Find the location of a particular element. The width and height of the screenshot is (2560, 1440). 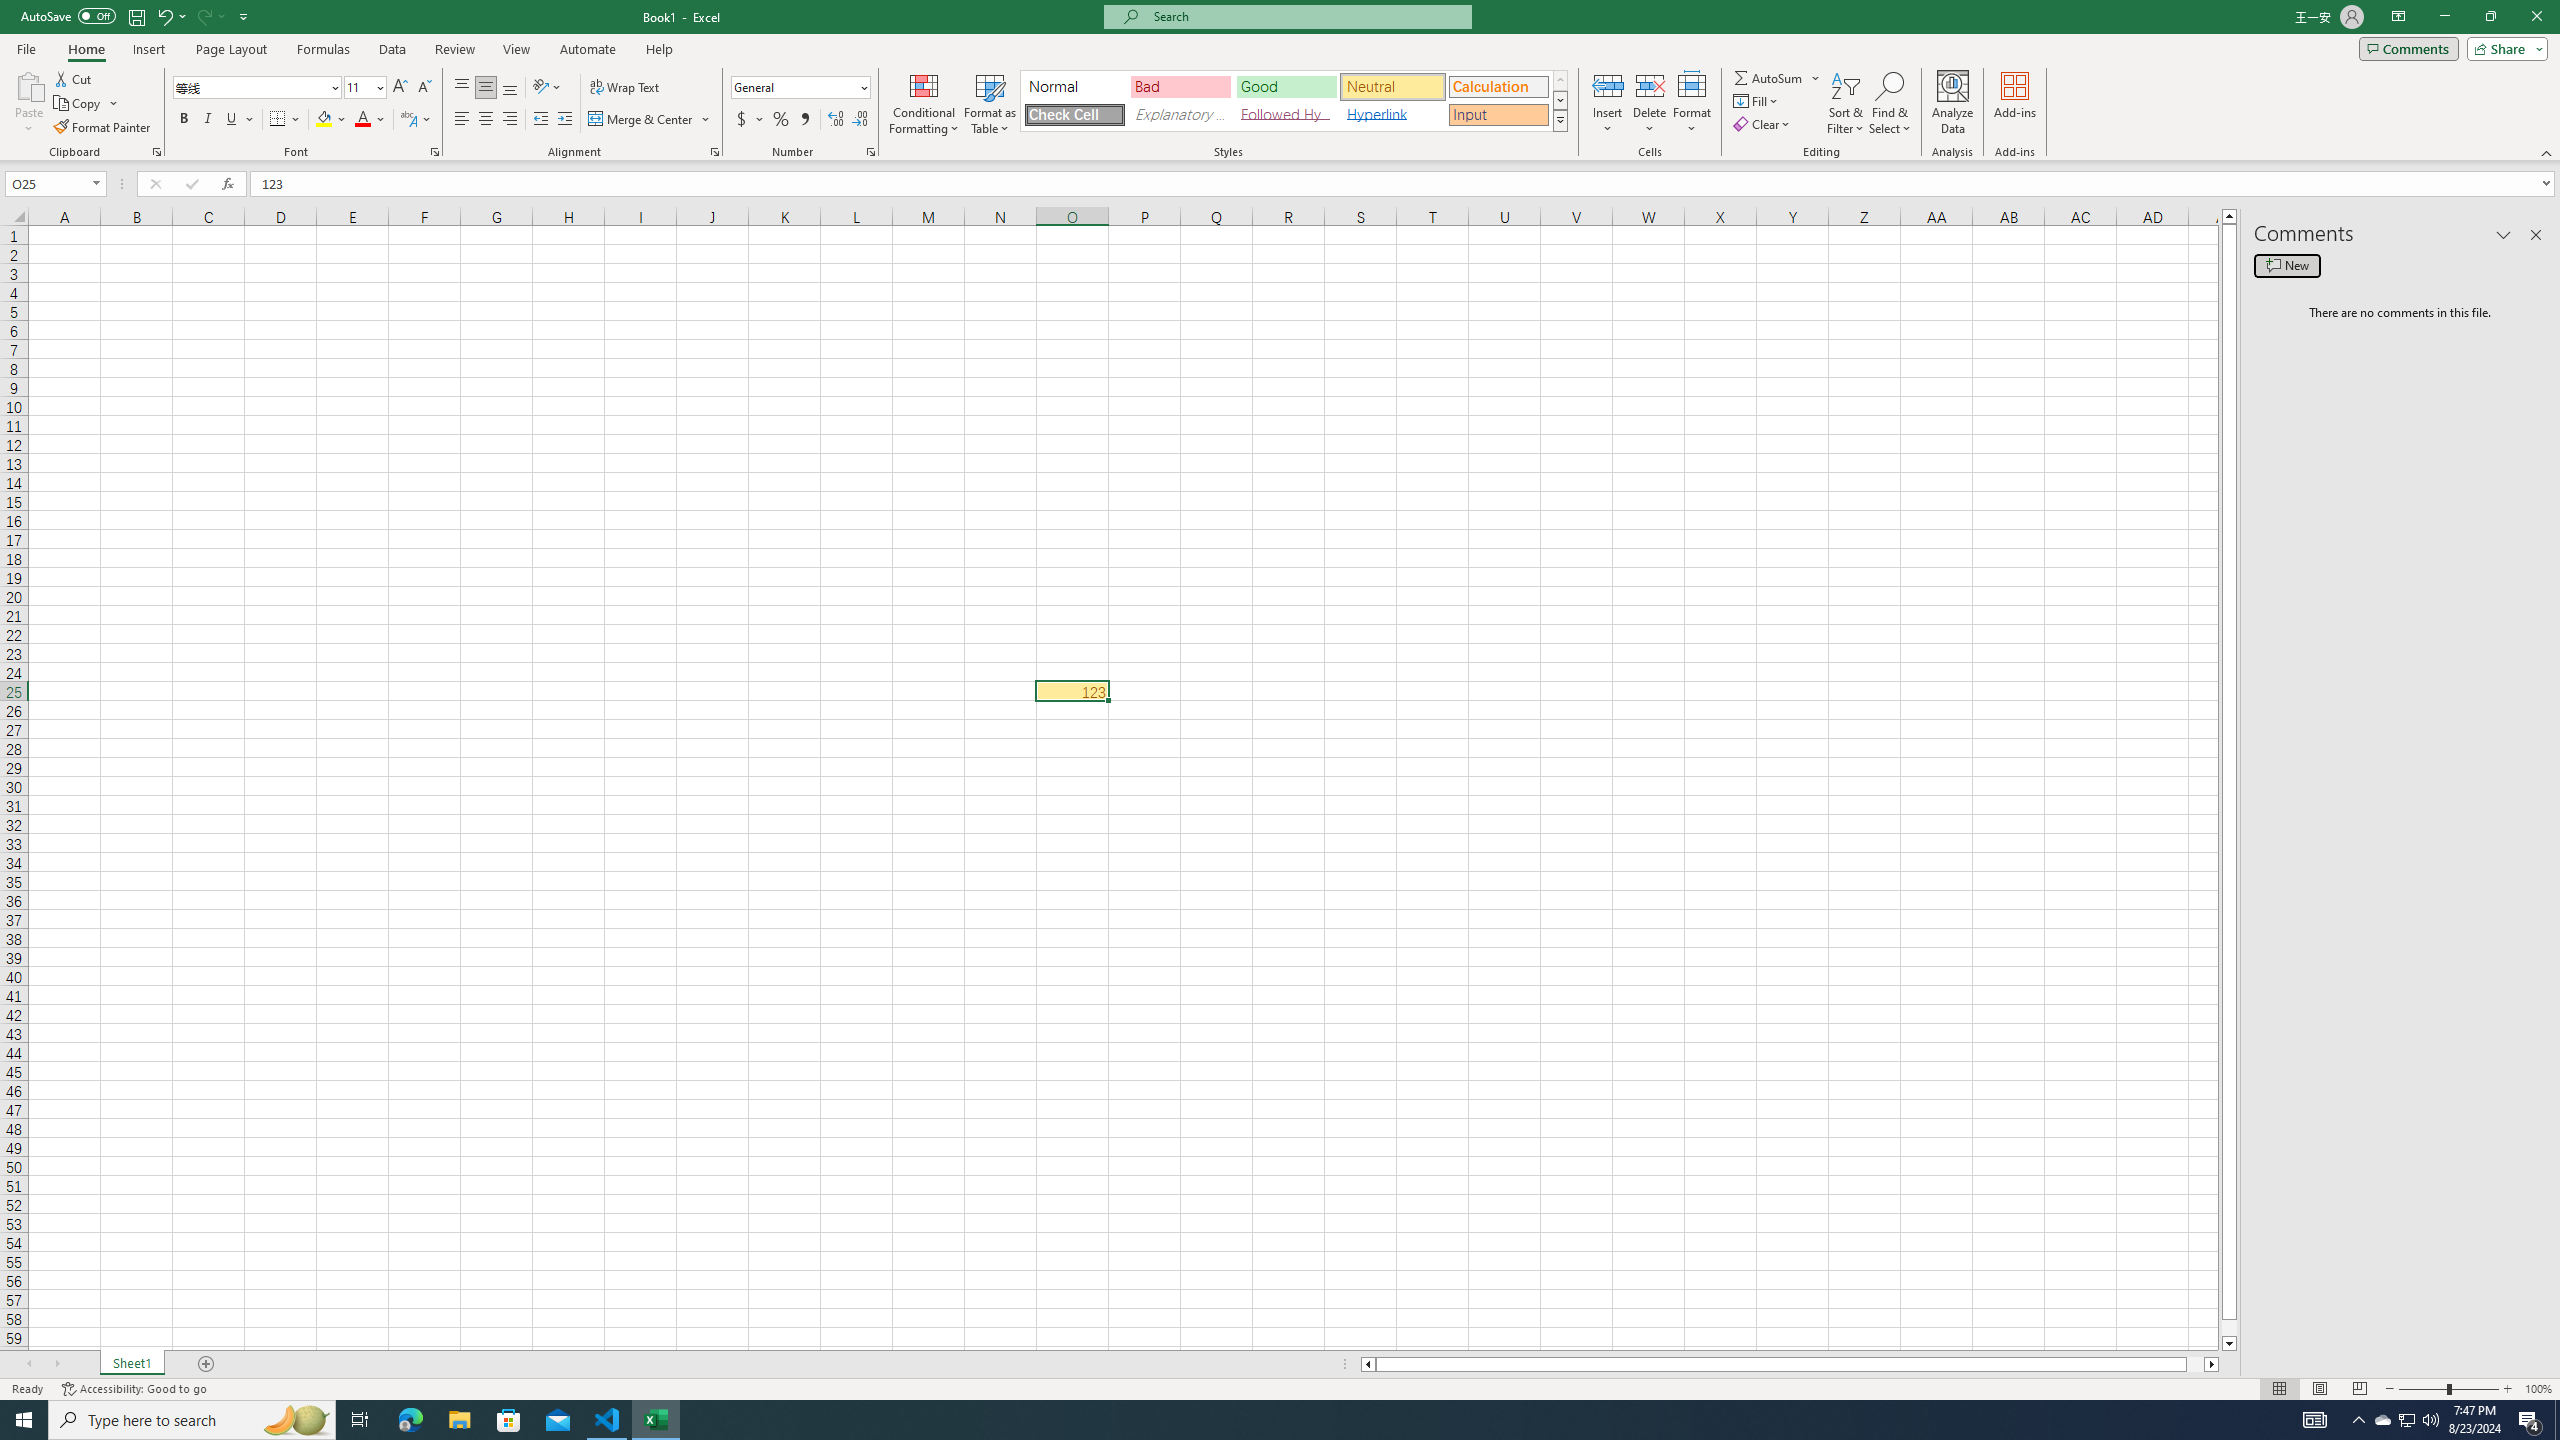

Font is located at coordinates (250, 86).